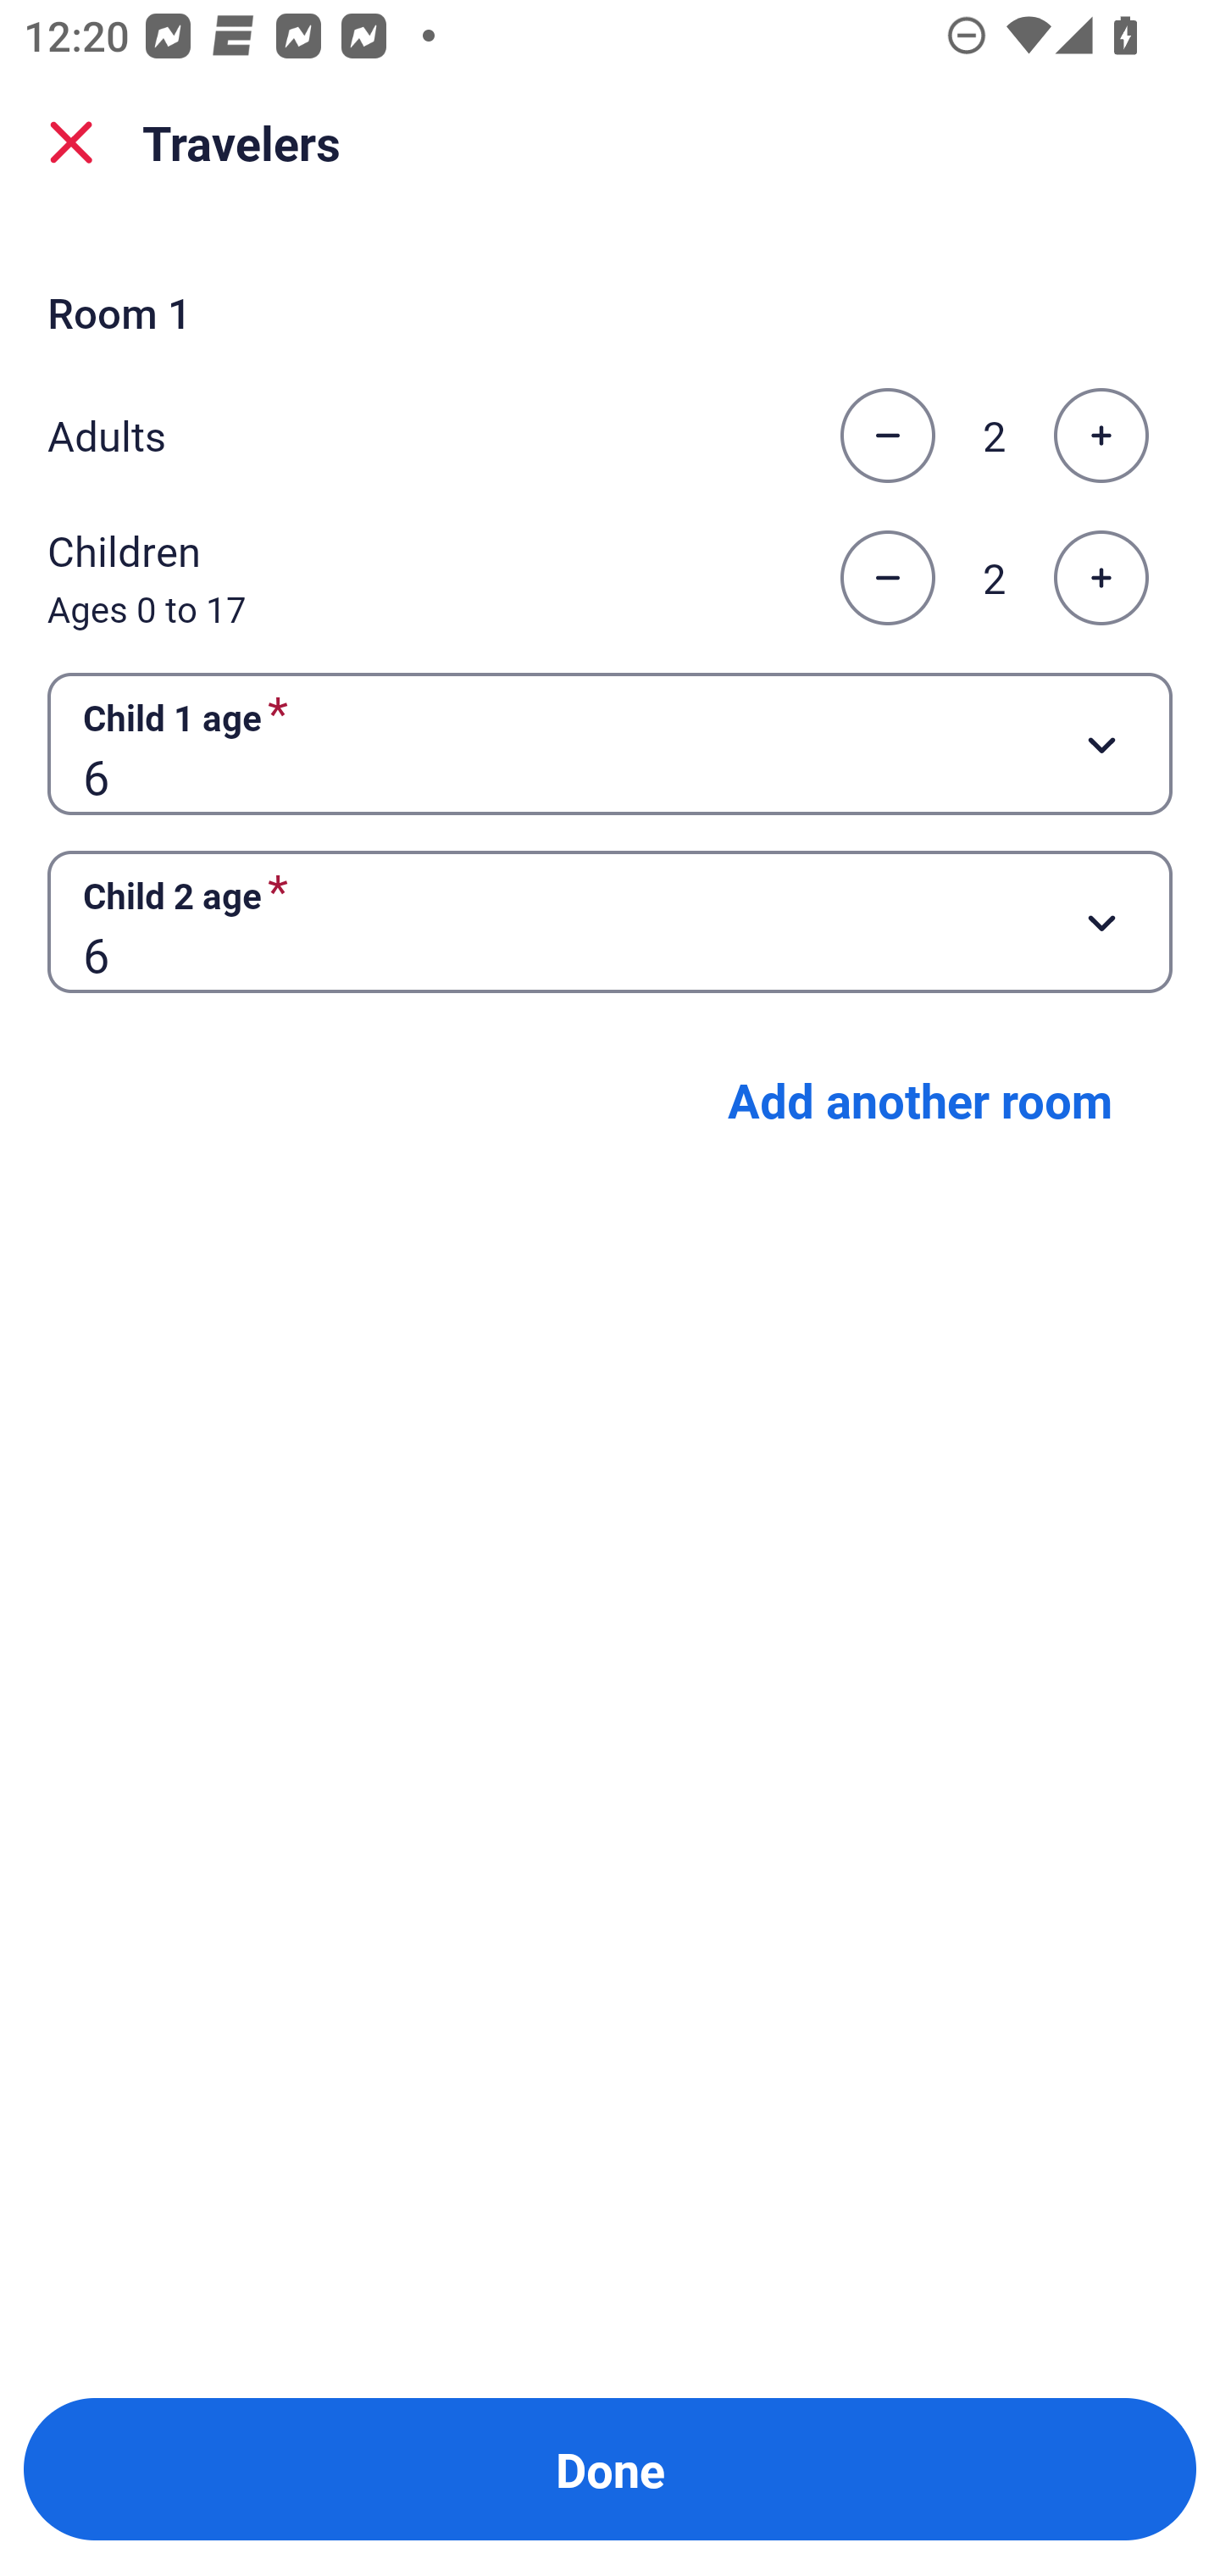 The width and height of the screenshot is (1220, 2576). Describe the element at coordinates (610, 742) in the screenshot. I see `Child 1 age required Button 6` at that location.